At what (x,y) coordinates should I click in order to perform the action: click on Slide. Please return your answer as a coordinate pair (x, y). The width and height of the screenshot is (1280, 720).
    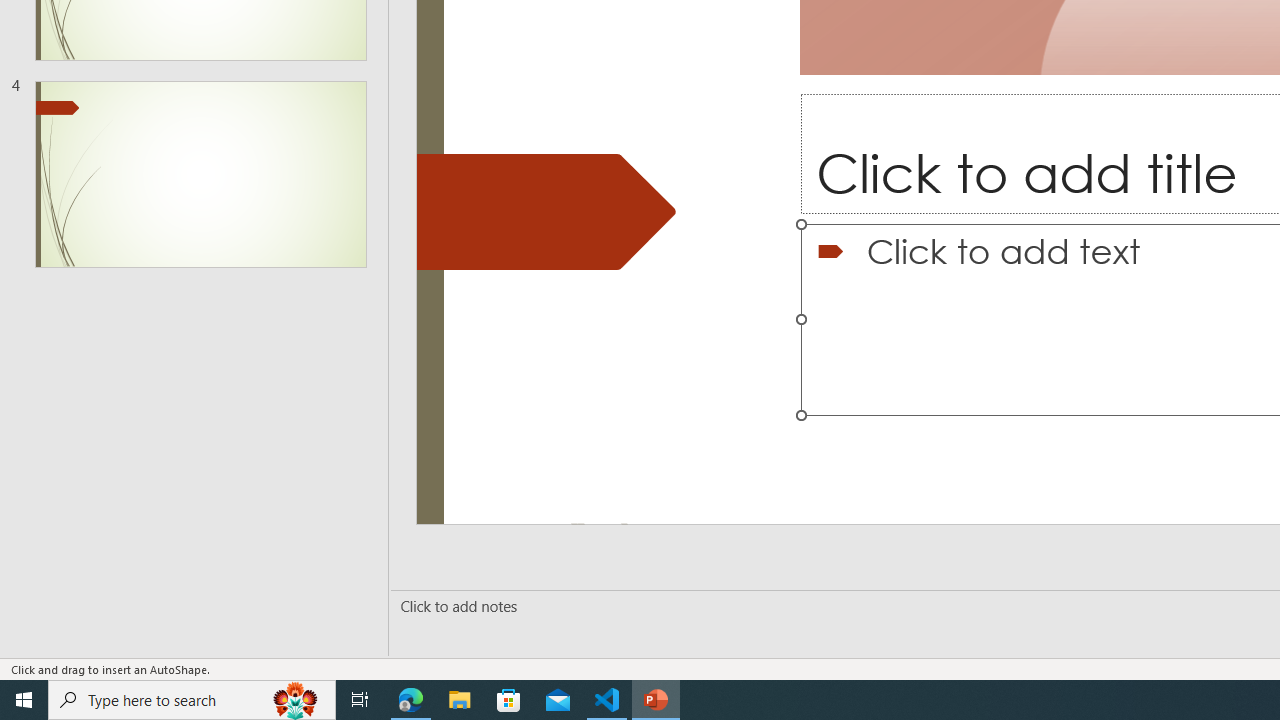
    Looking at the image, I should click on (200, 174).